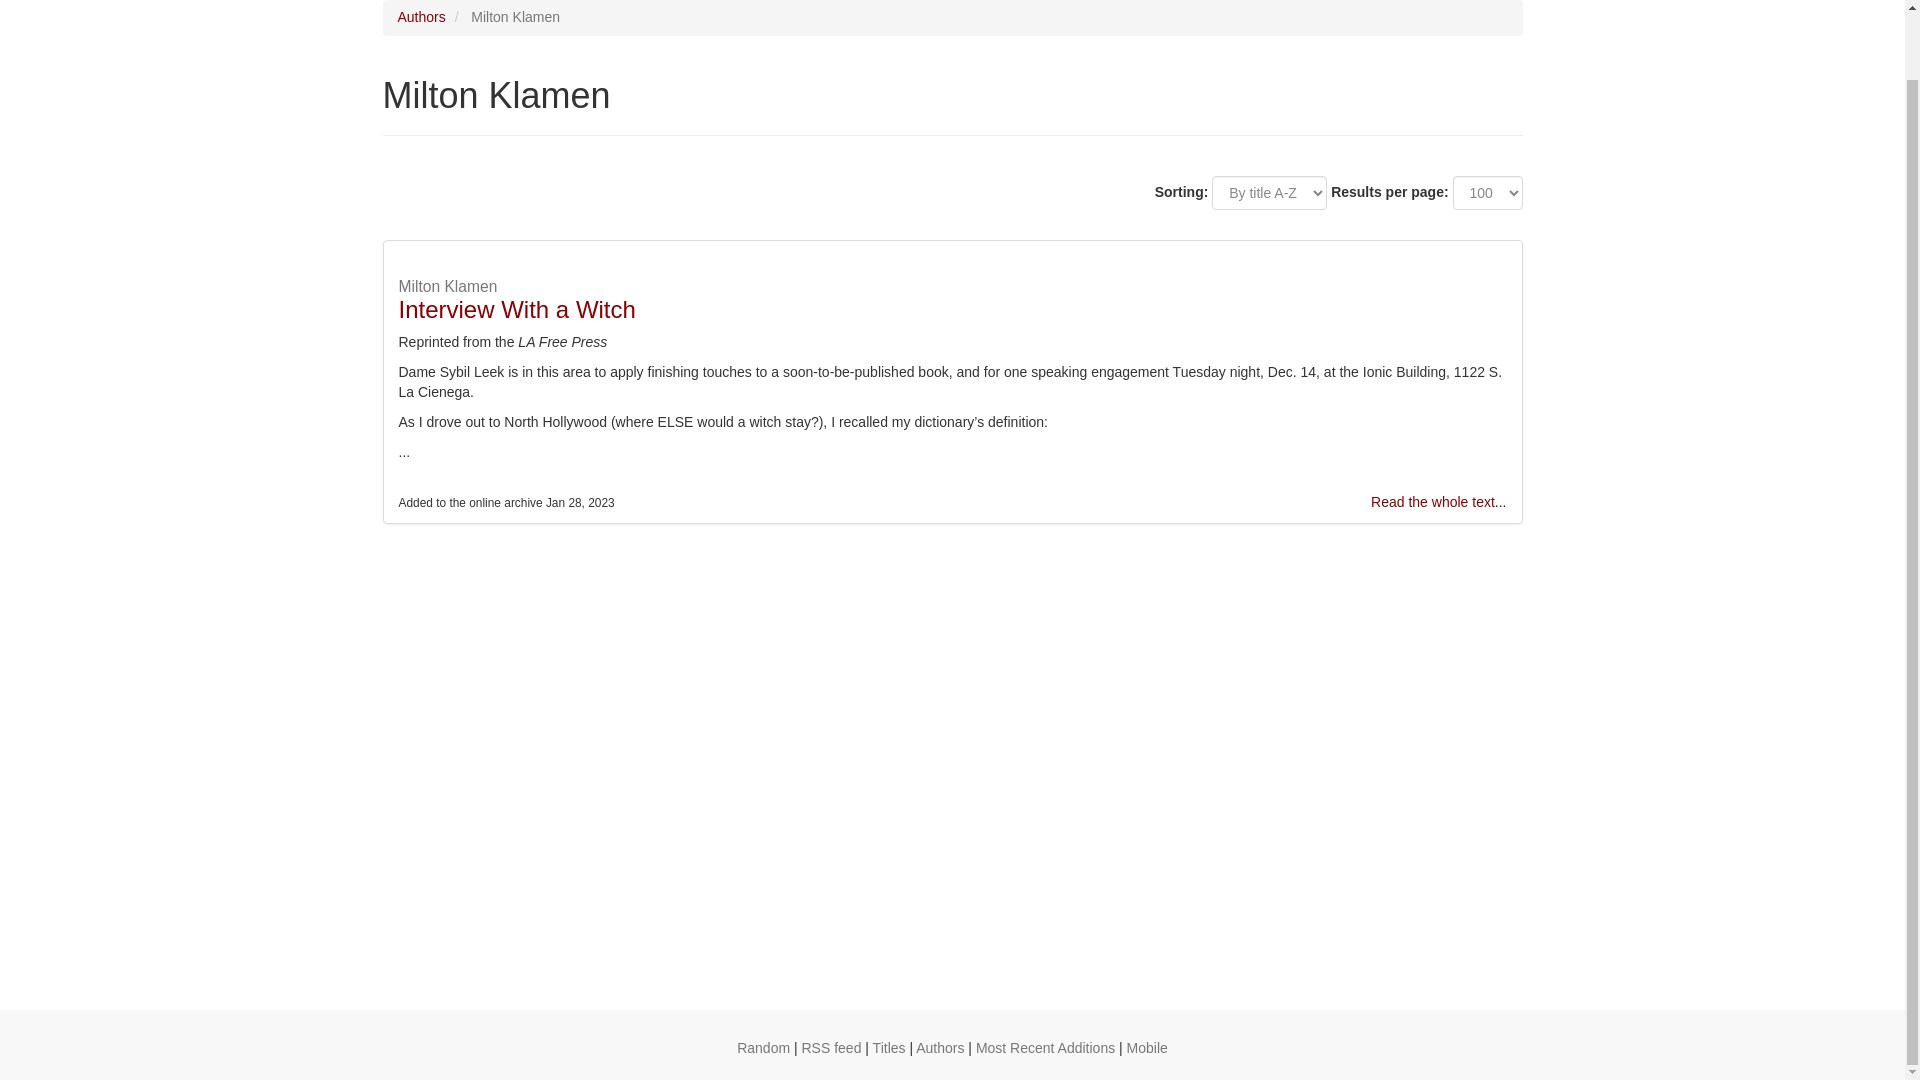  Describe the element at coordinates (763, 1048) in the screenshot. I see `Random` at that location.